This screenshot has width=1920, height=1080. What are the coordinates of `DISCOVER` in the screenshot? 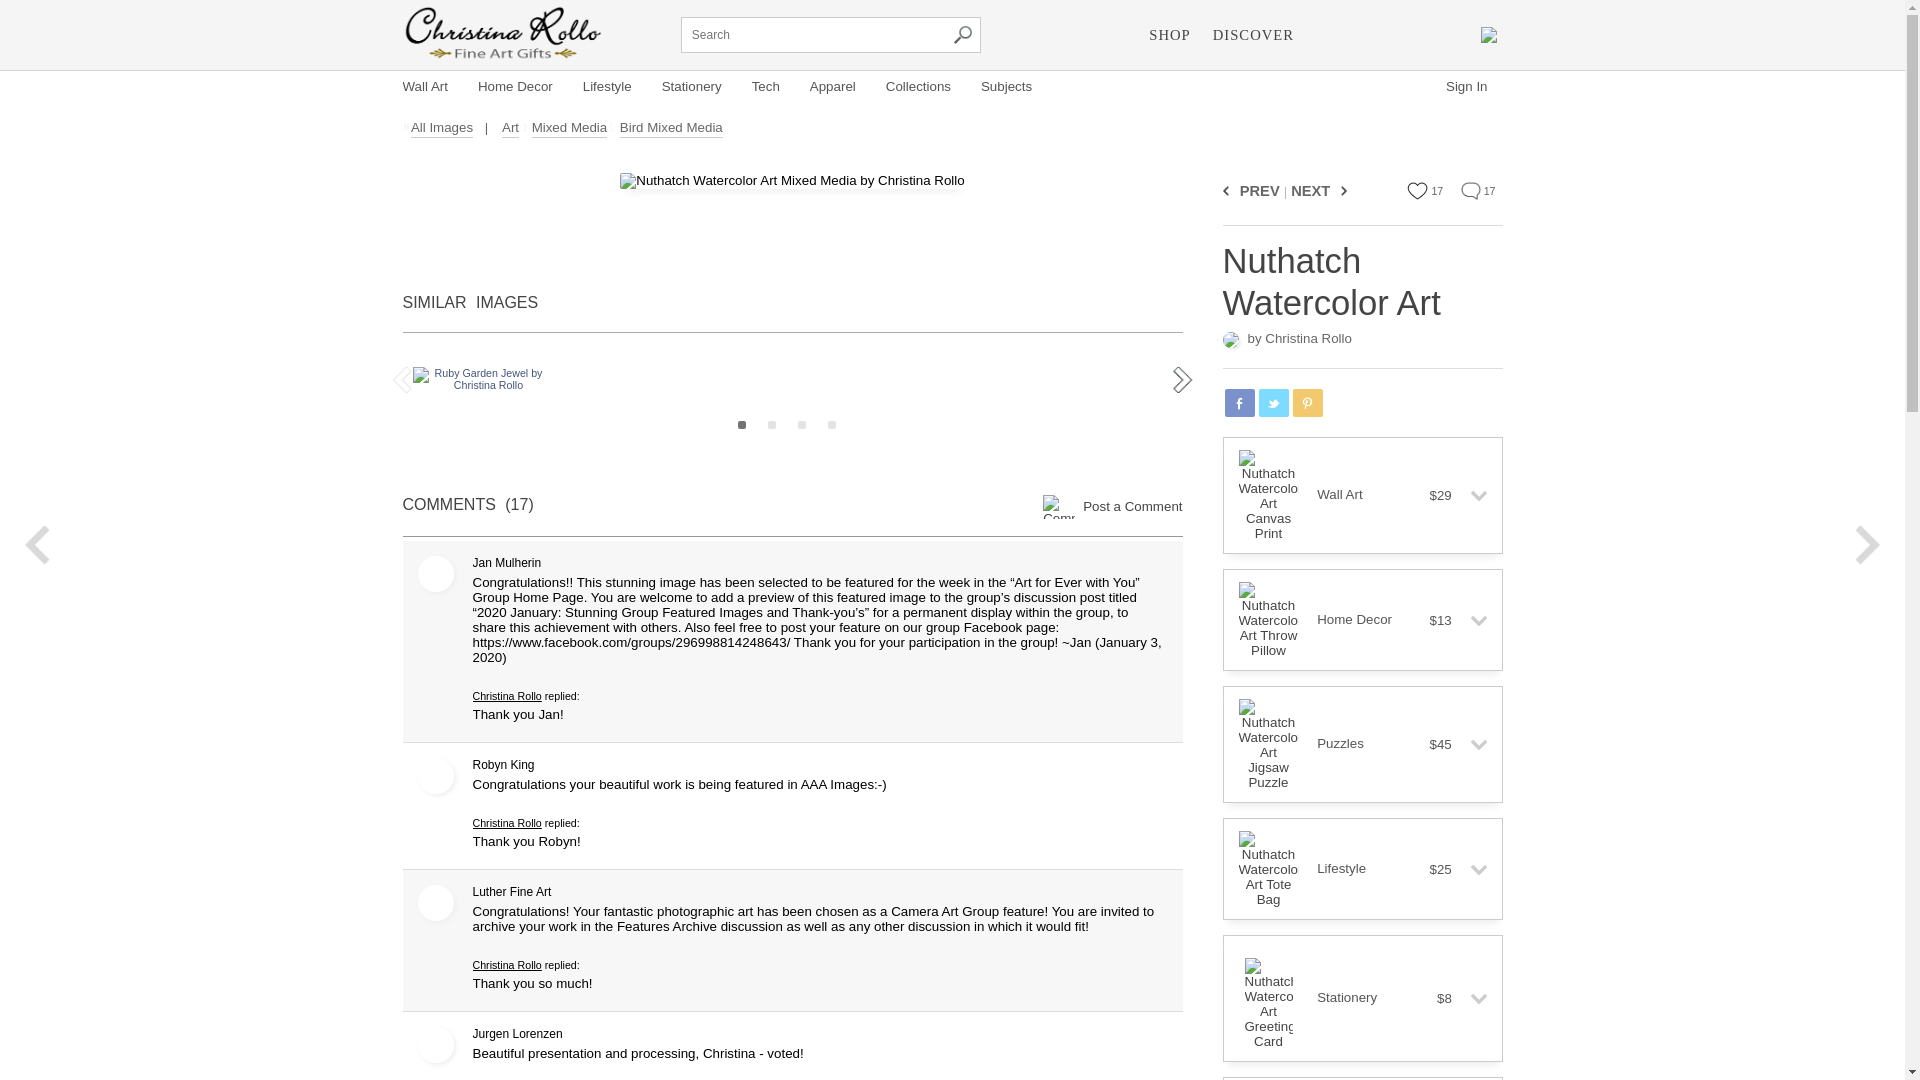 It's located at (1253, 34).